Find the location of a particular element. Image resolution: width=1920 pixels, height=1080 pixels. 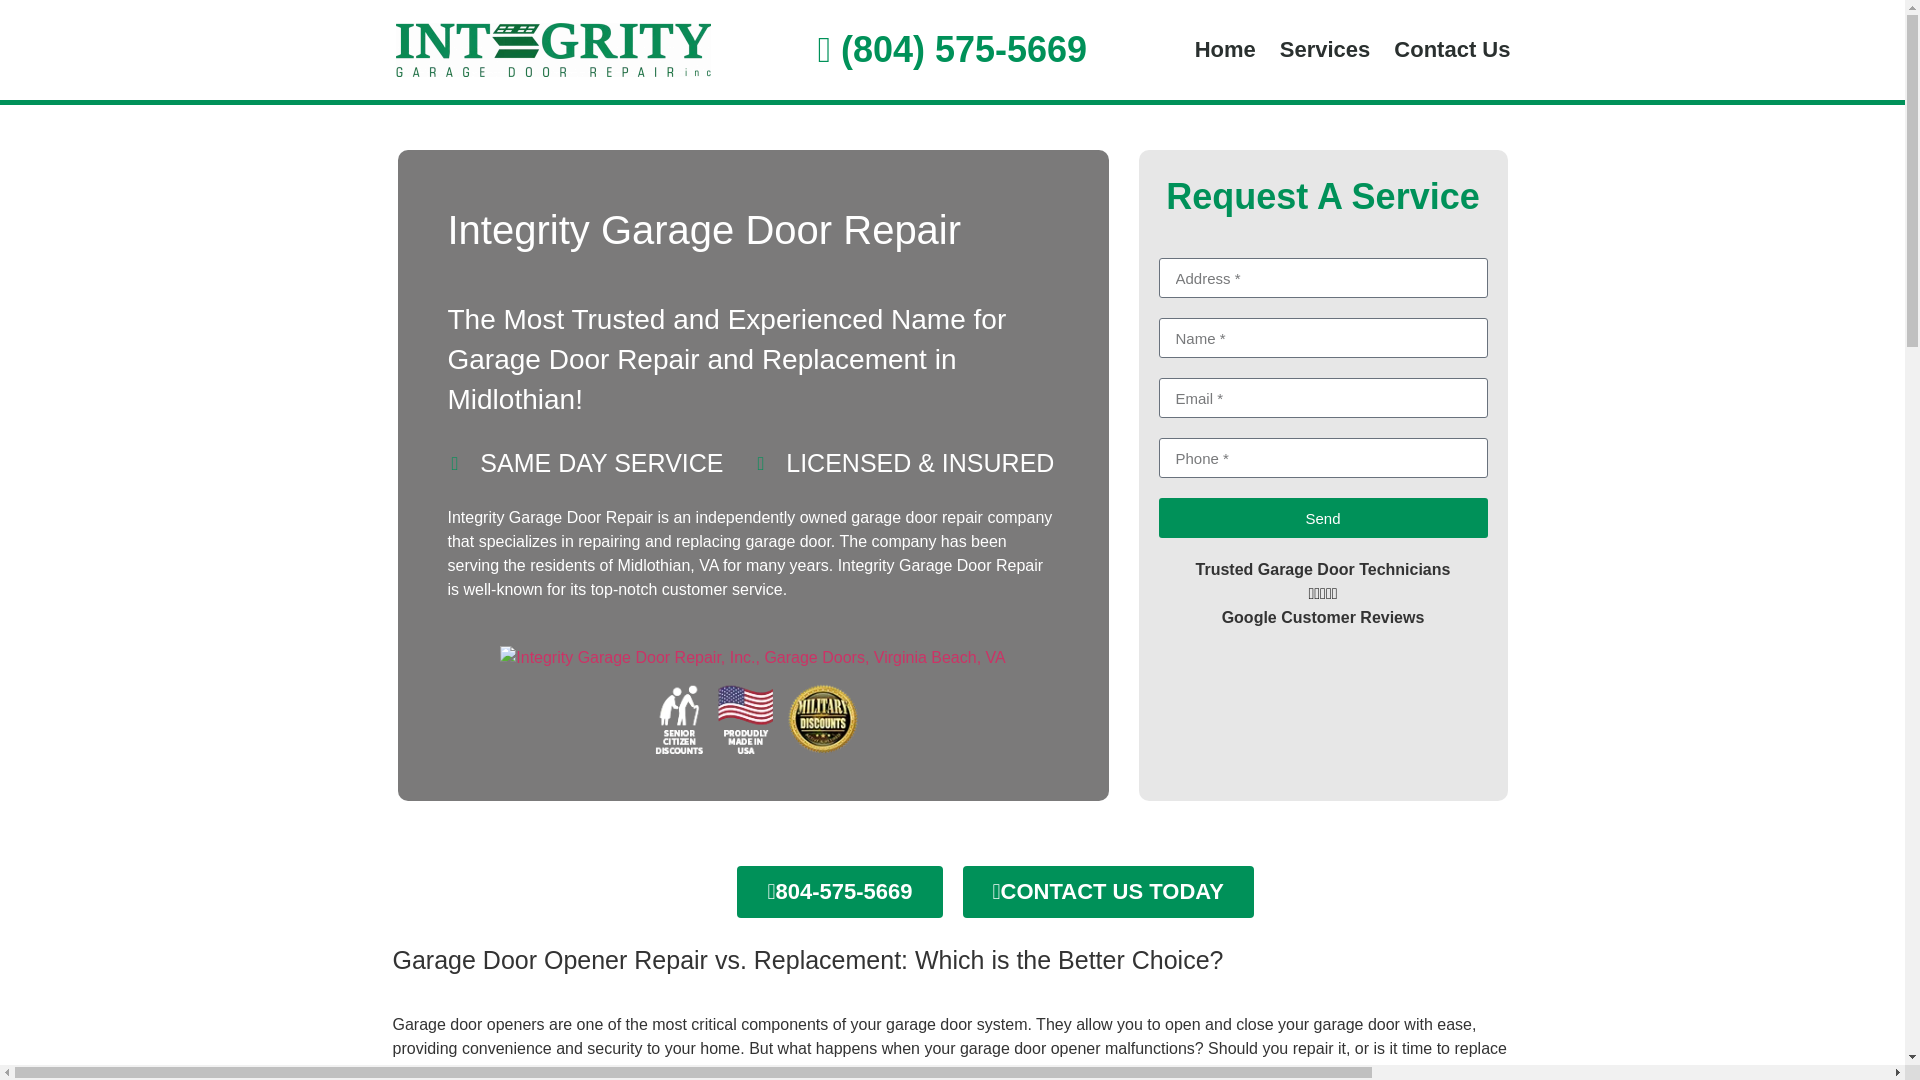

804-575-5669 is located at coordinates (840, 892).